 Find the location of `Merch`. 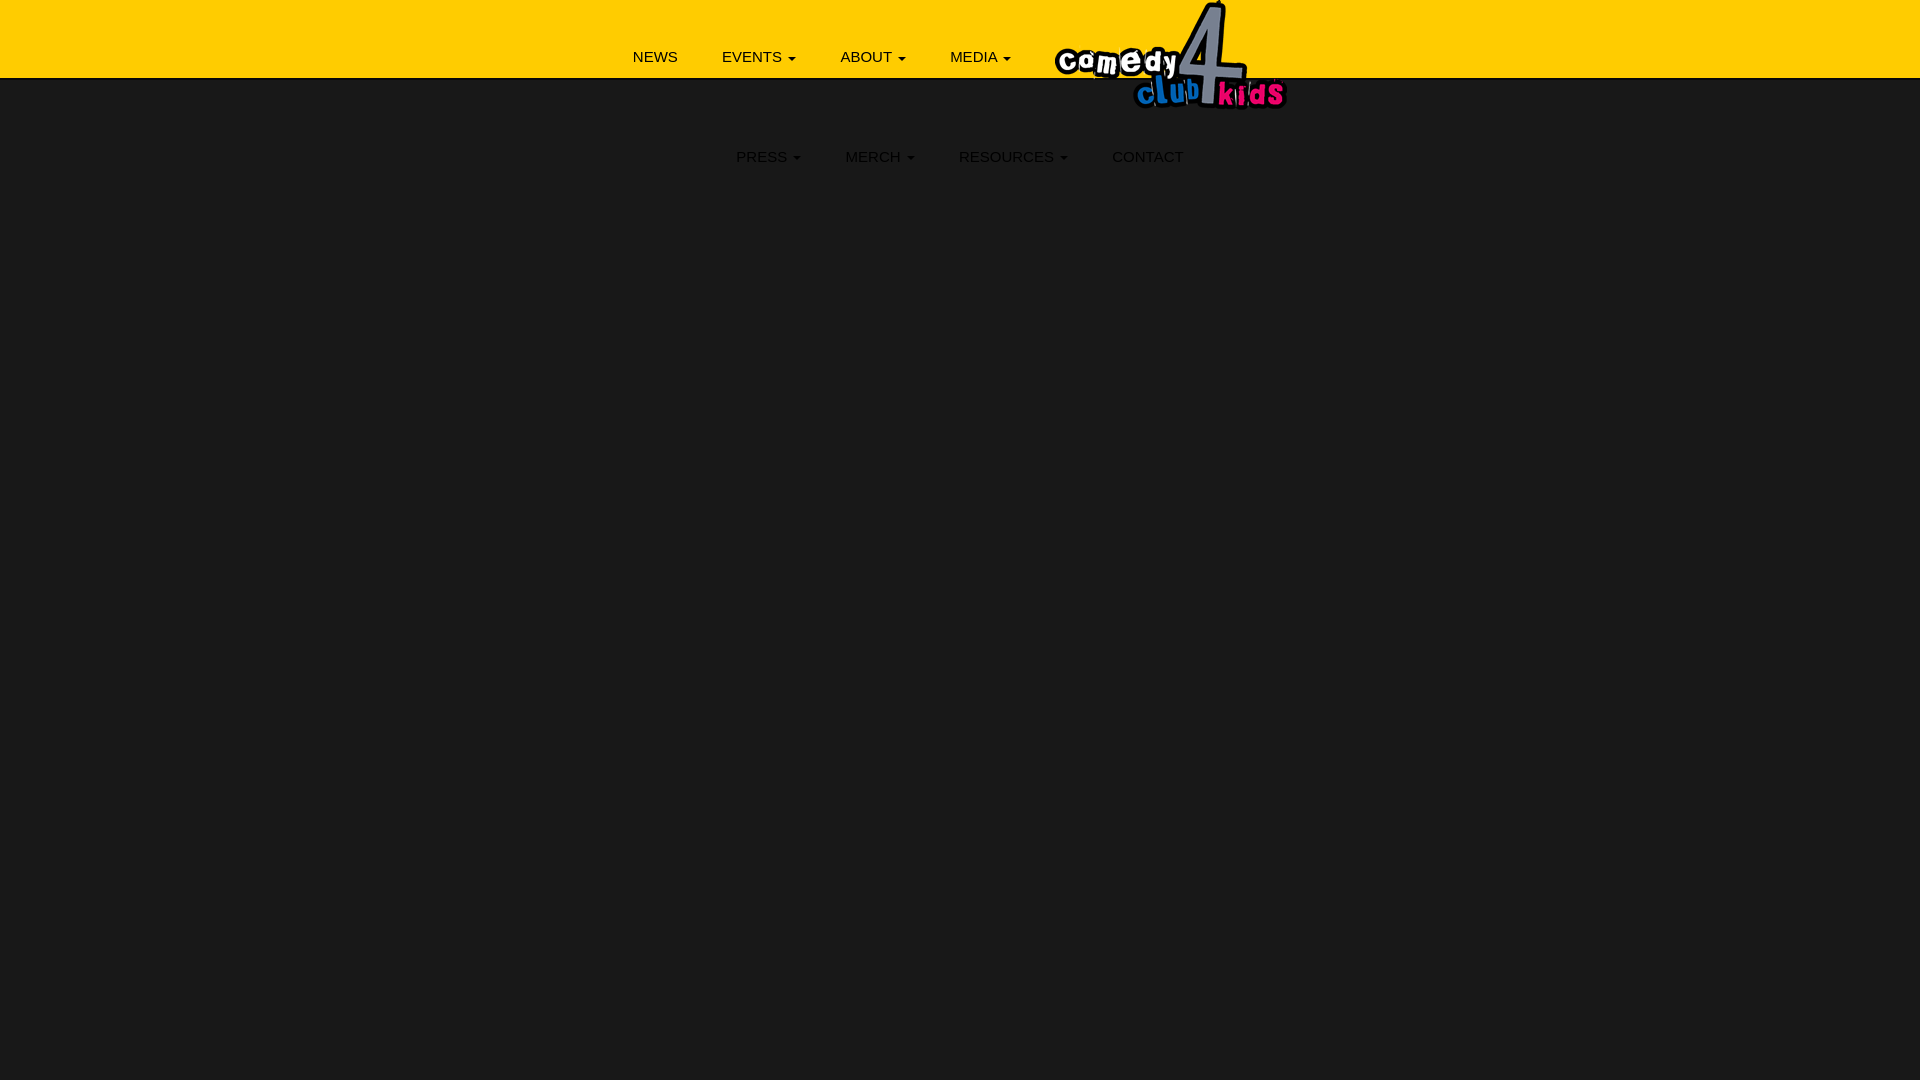

Merch is located at coordinates (880, 156).